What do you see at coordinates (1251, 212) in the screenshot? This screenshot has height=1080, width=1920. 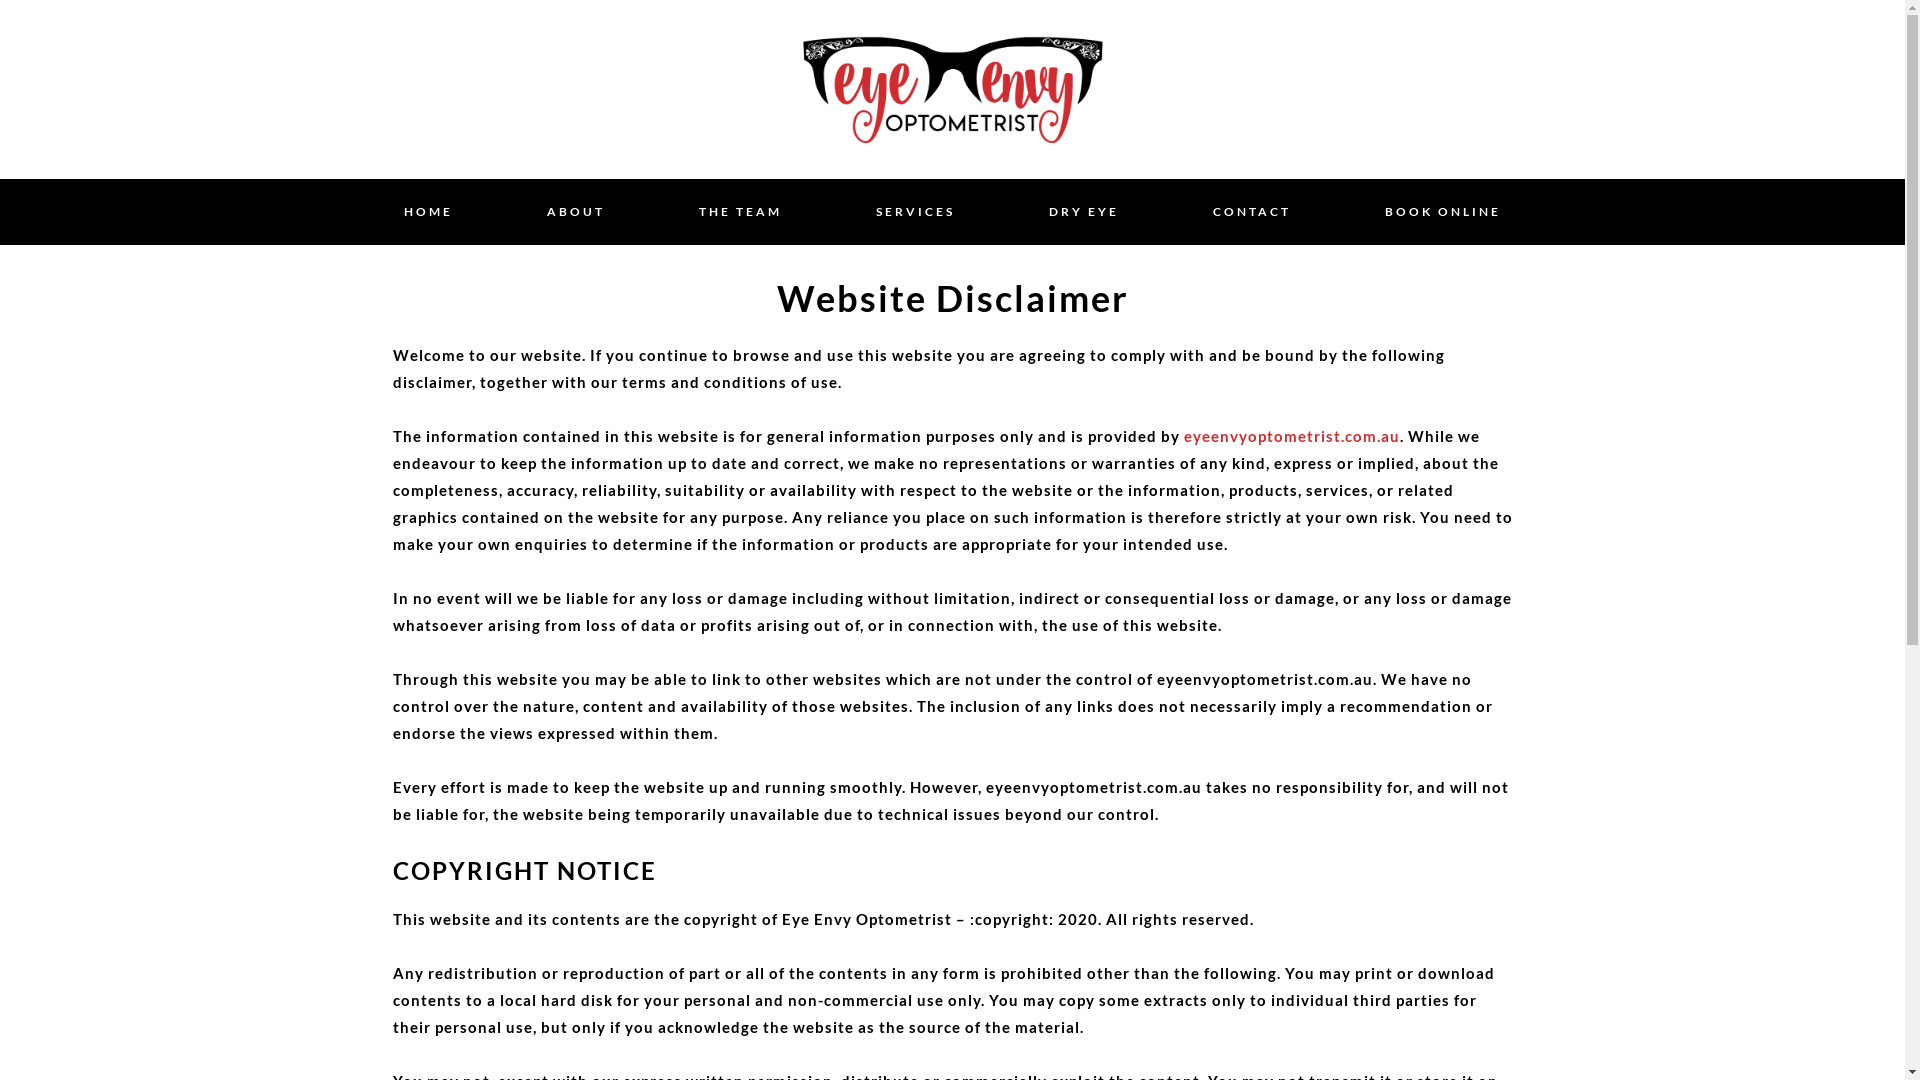 I see `CONTACT` at bounding box center [1251, 212].